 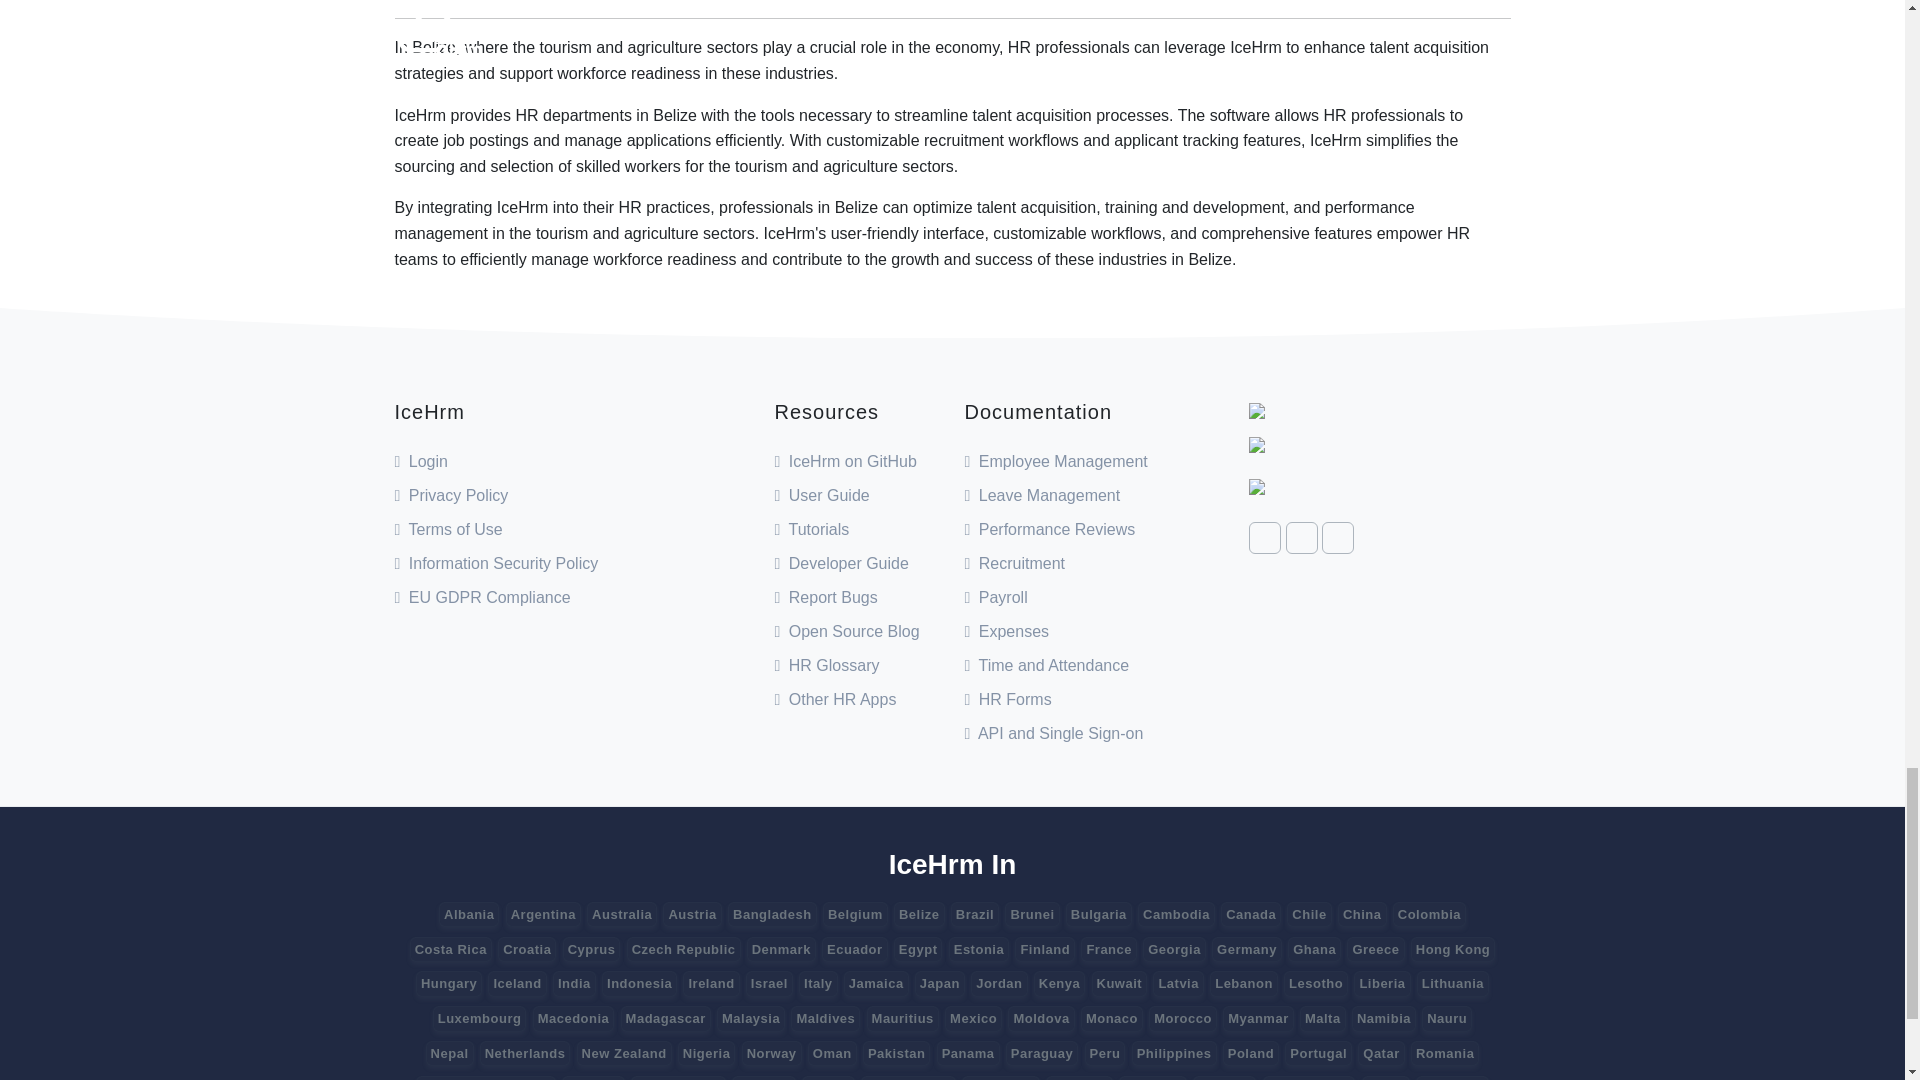 What do you see at coordinates (450, 496) in the screenshot?
I see `Privacy Policy` at bounding box center [450, 496].